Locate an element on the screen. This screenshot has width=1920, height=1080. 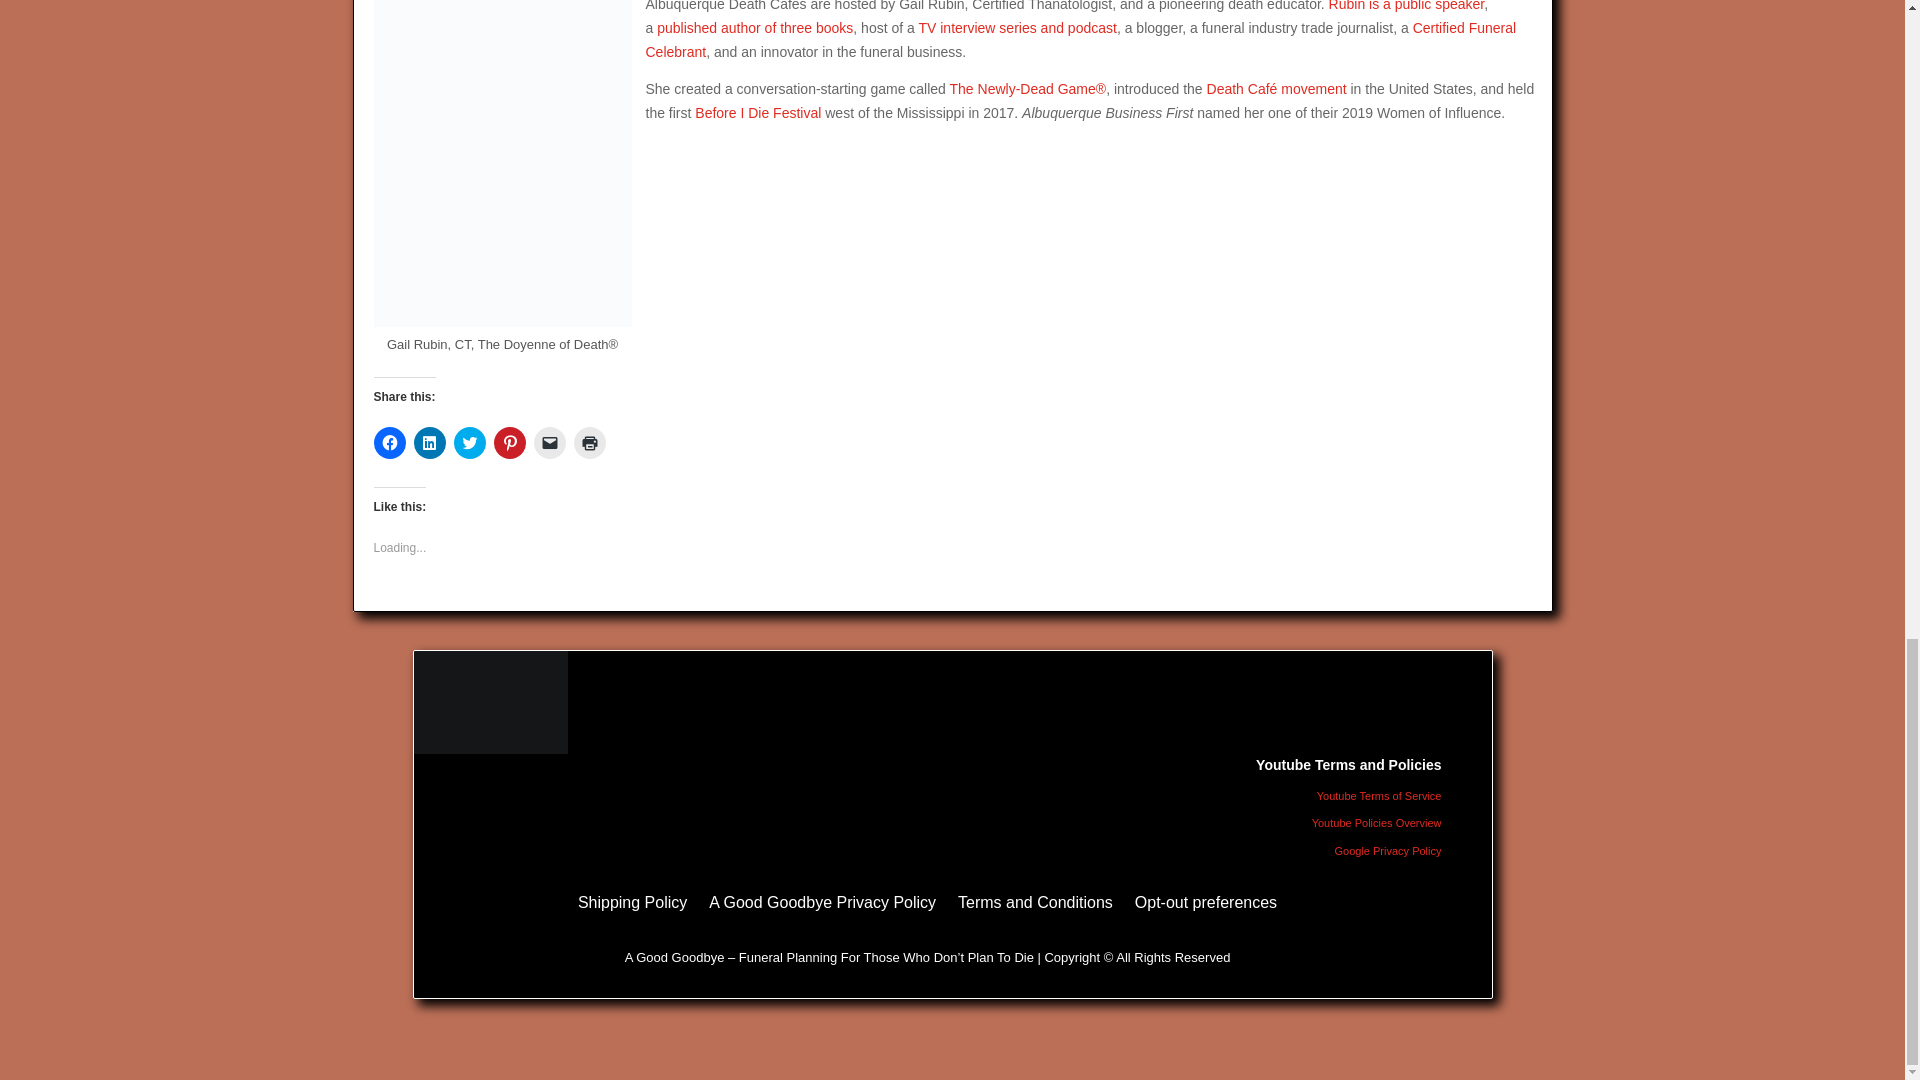
Click to share on Pinterest is located at coordinates (510, 442).